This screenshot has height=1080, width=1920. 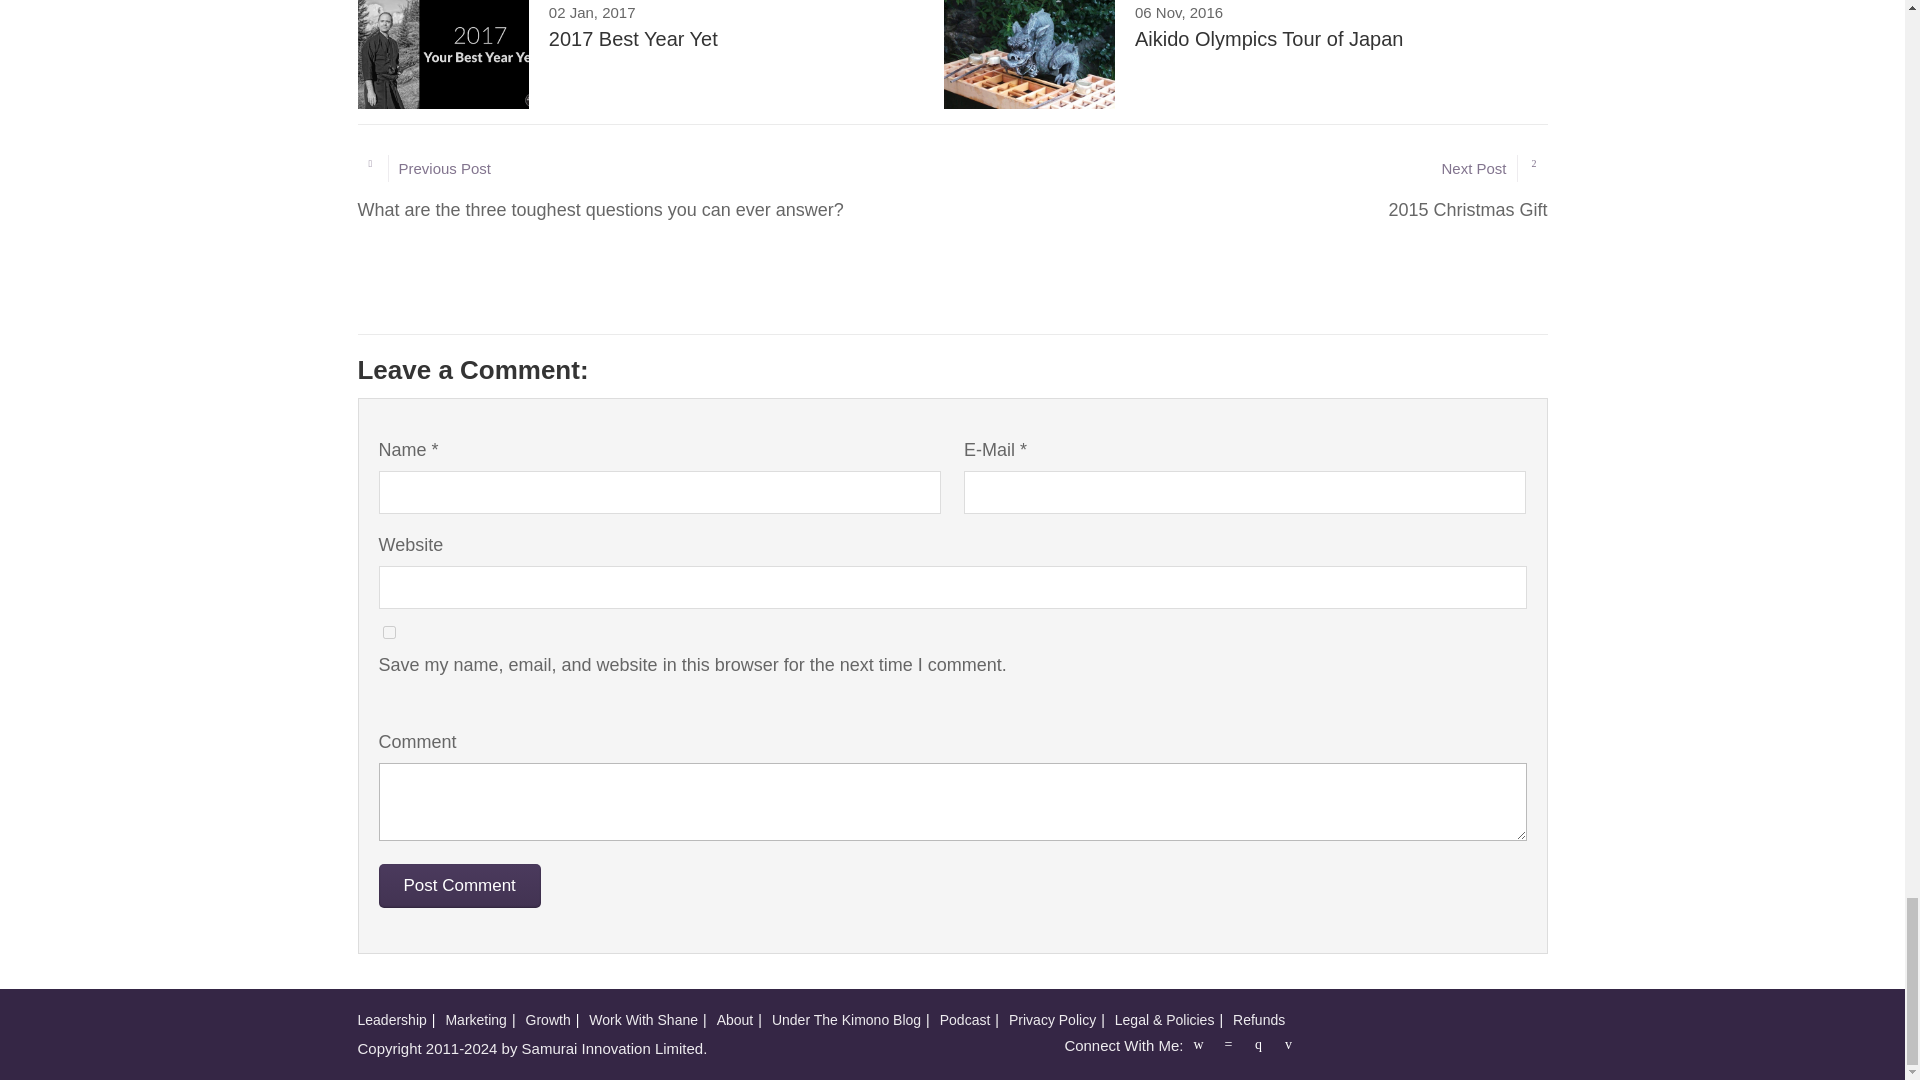 What do you see at coordinates (548, 1020) in the screenshot?
I see `Growth` at bounding box center [548, 1020].